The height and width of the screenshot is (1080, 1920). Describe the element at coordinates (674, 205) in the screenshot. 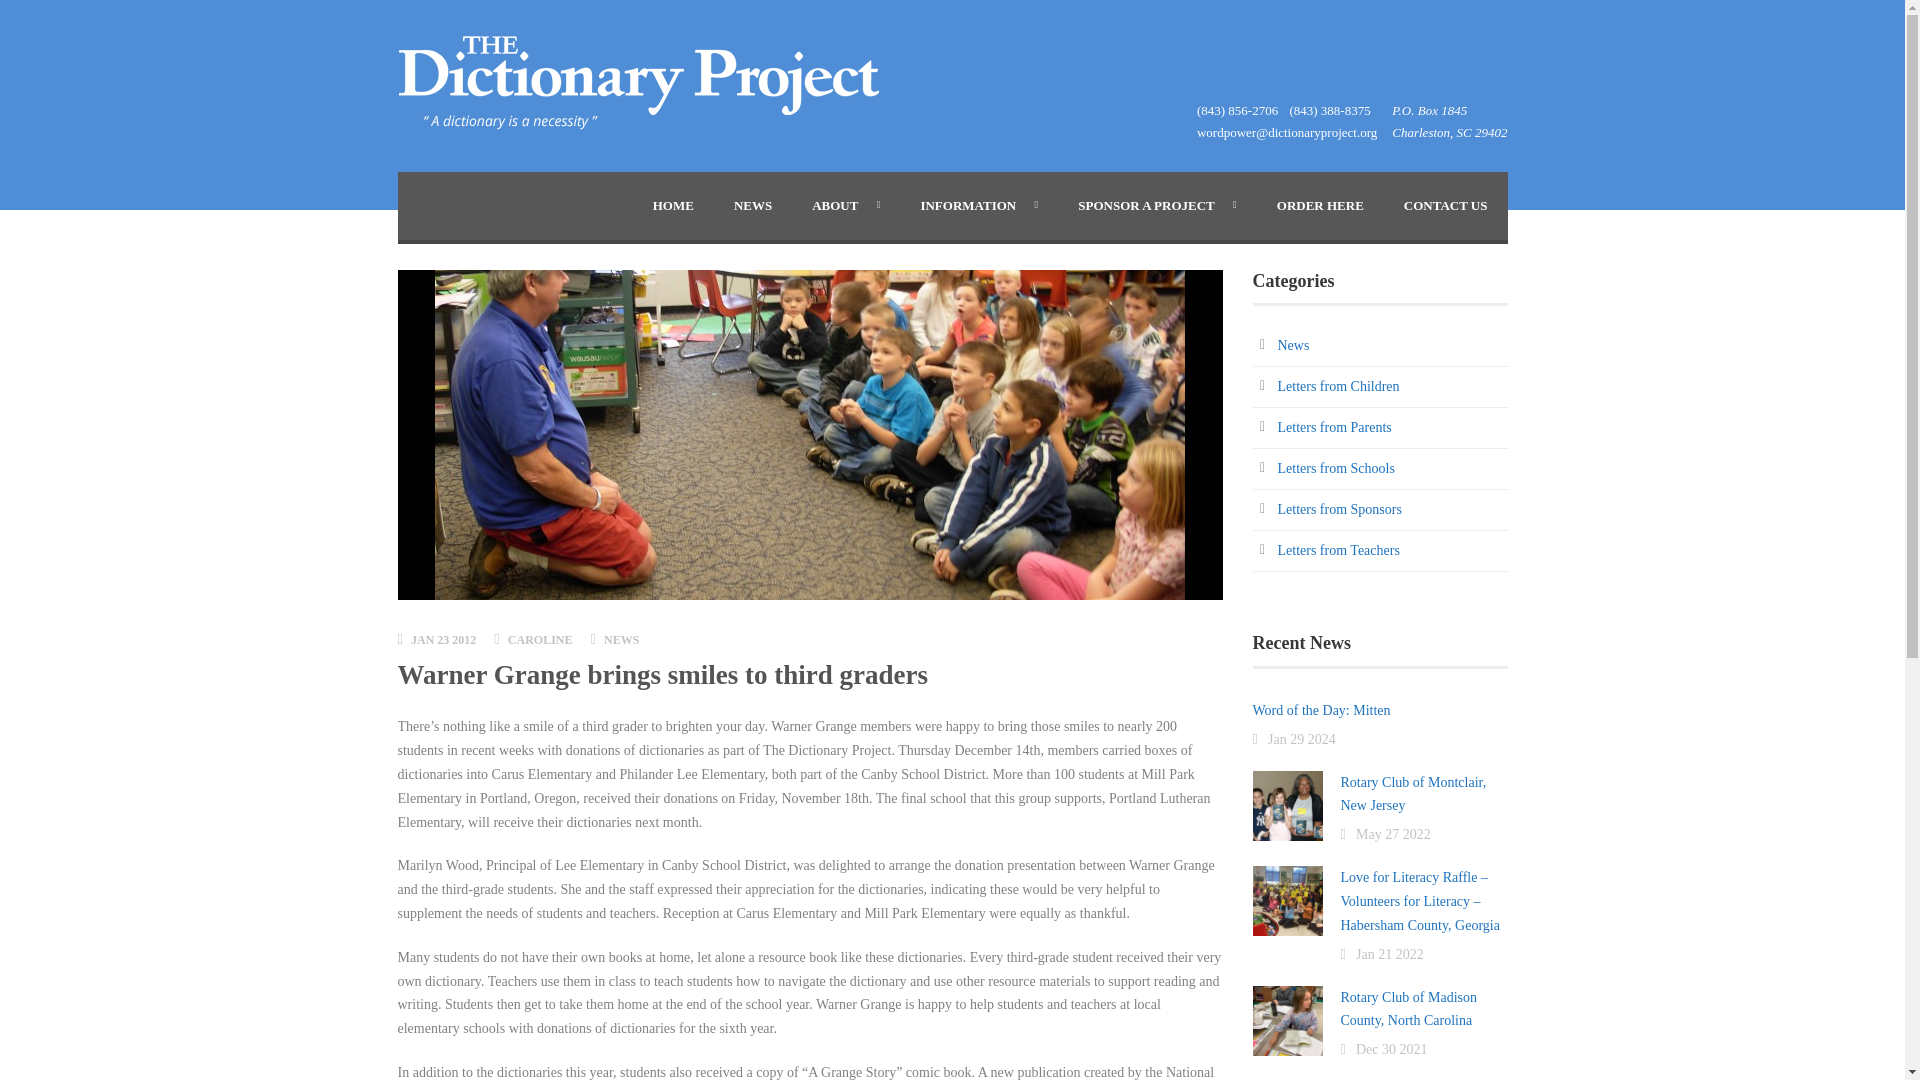

I see `HOME` at that location.